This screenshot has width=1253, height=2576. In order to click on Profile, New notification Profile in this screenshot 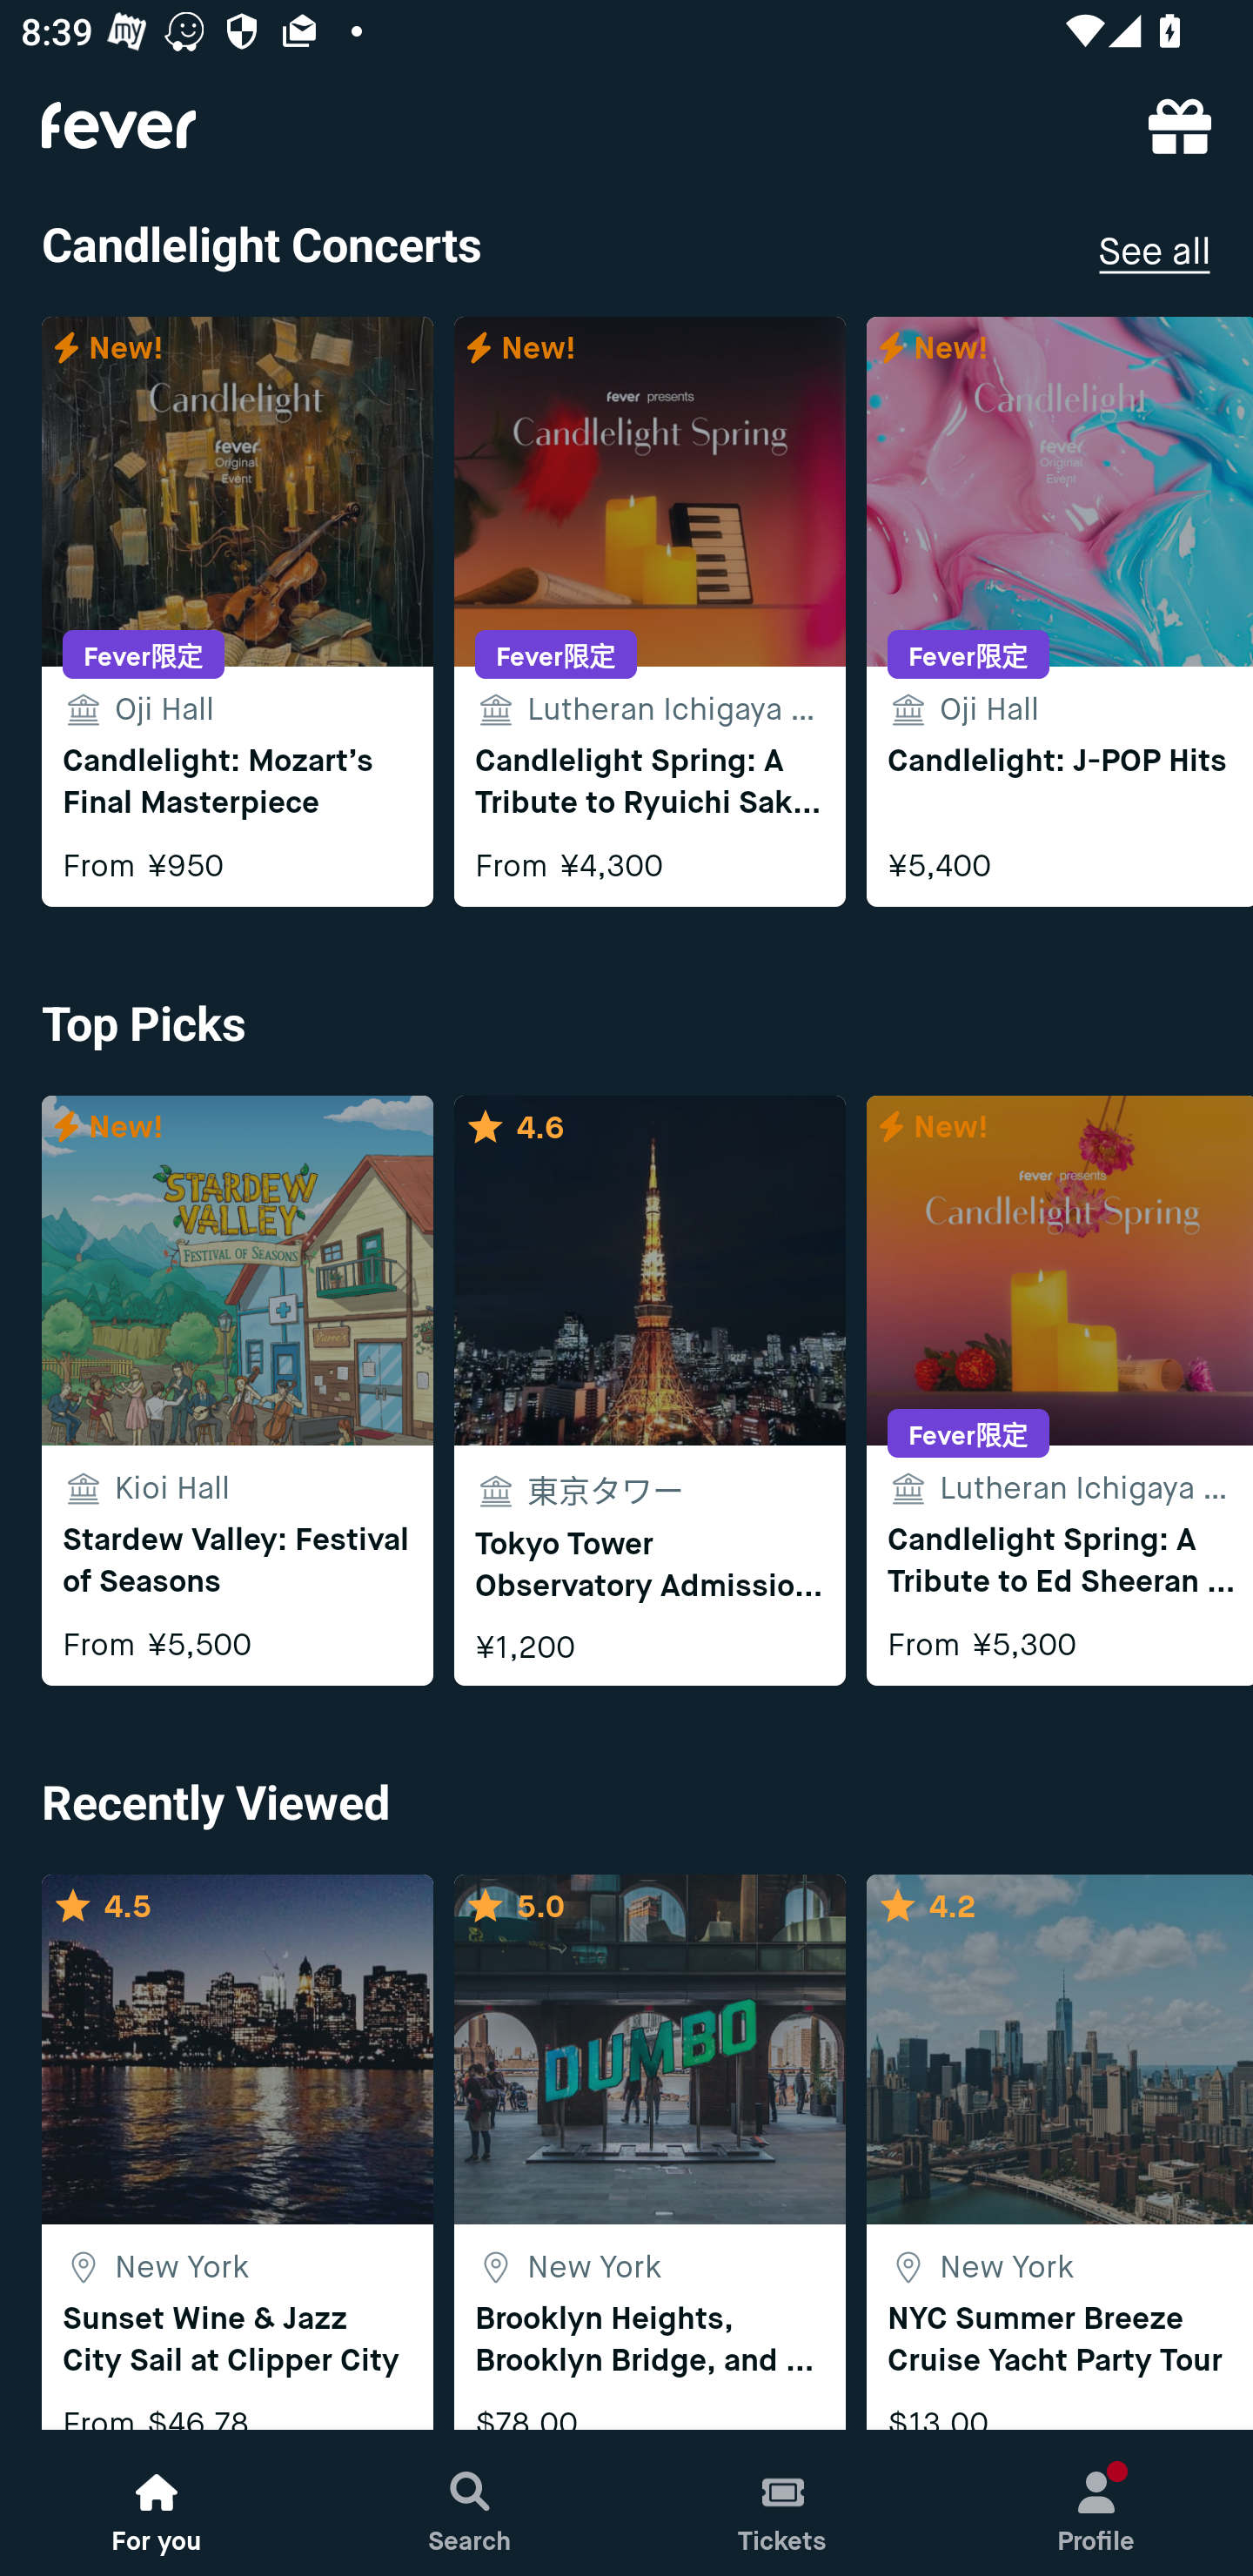, I will do `click(1096, 2503)`.